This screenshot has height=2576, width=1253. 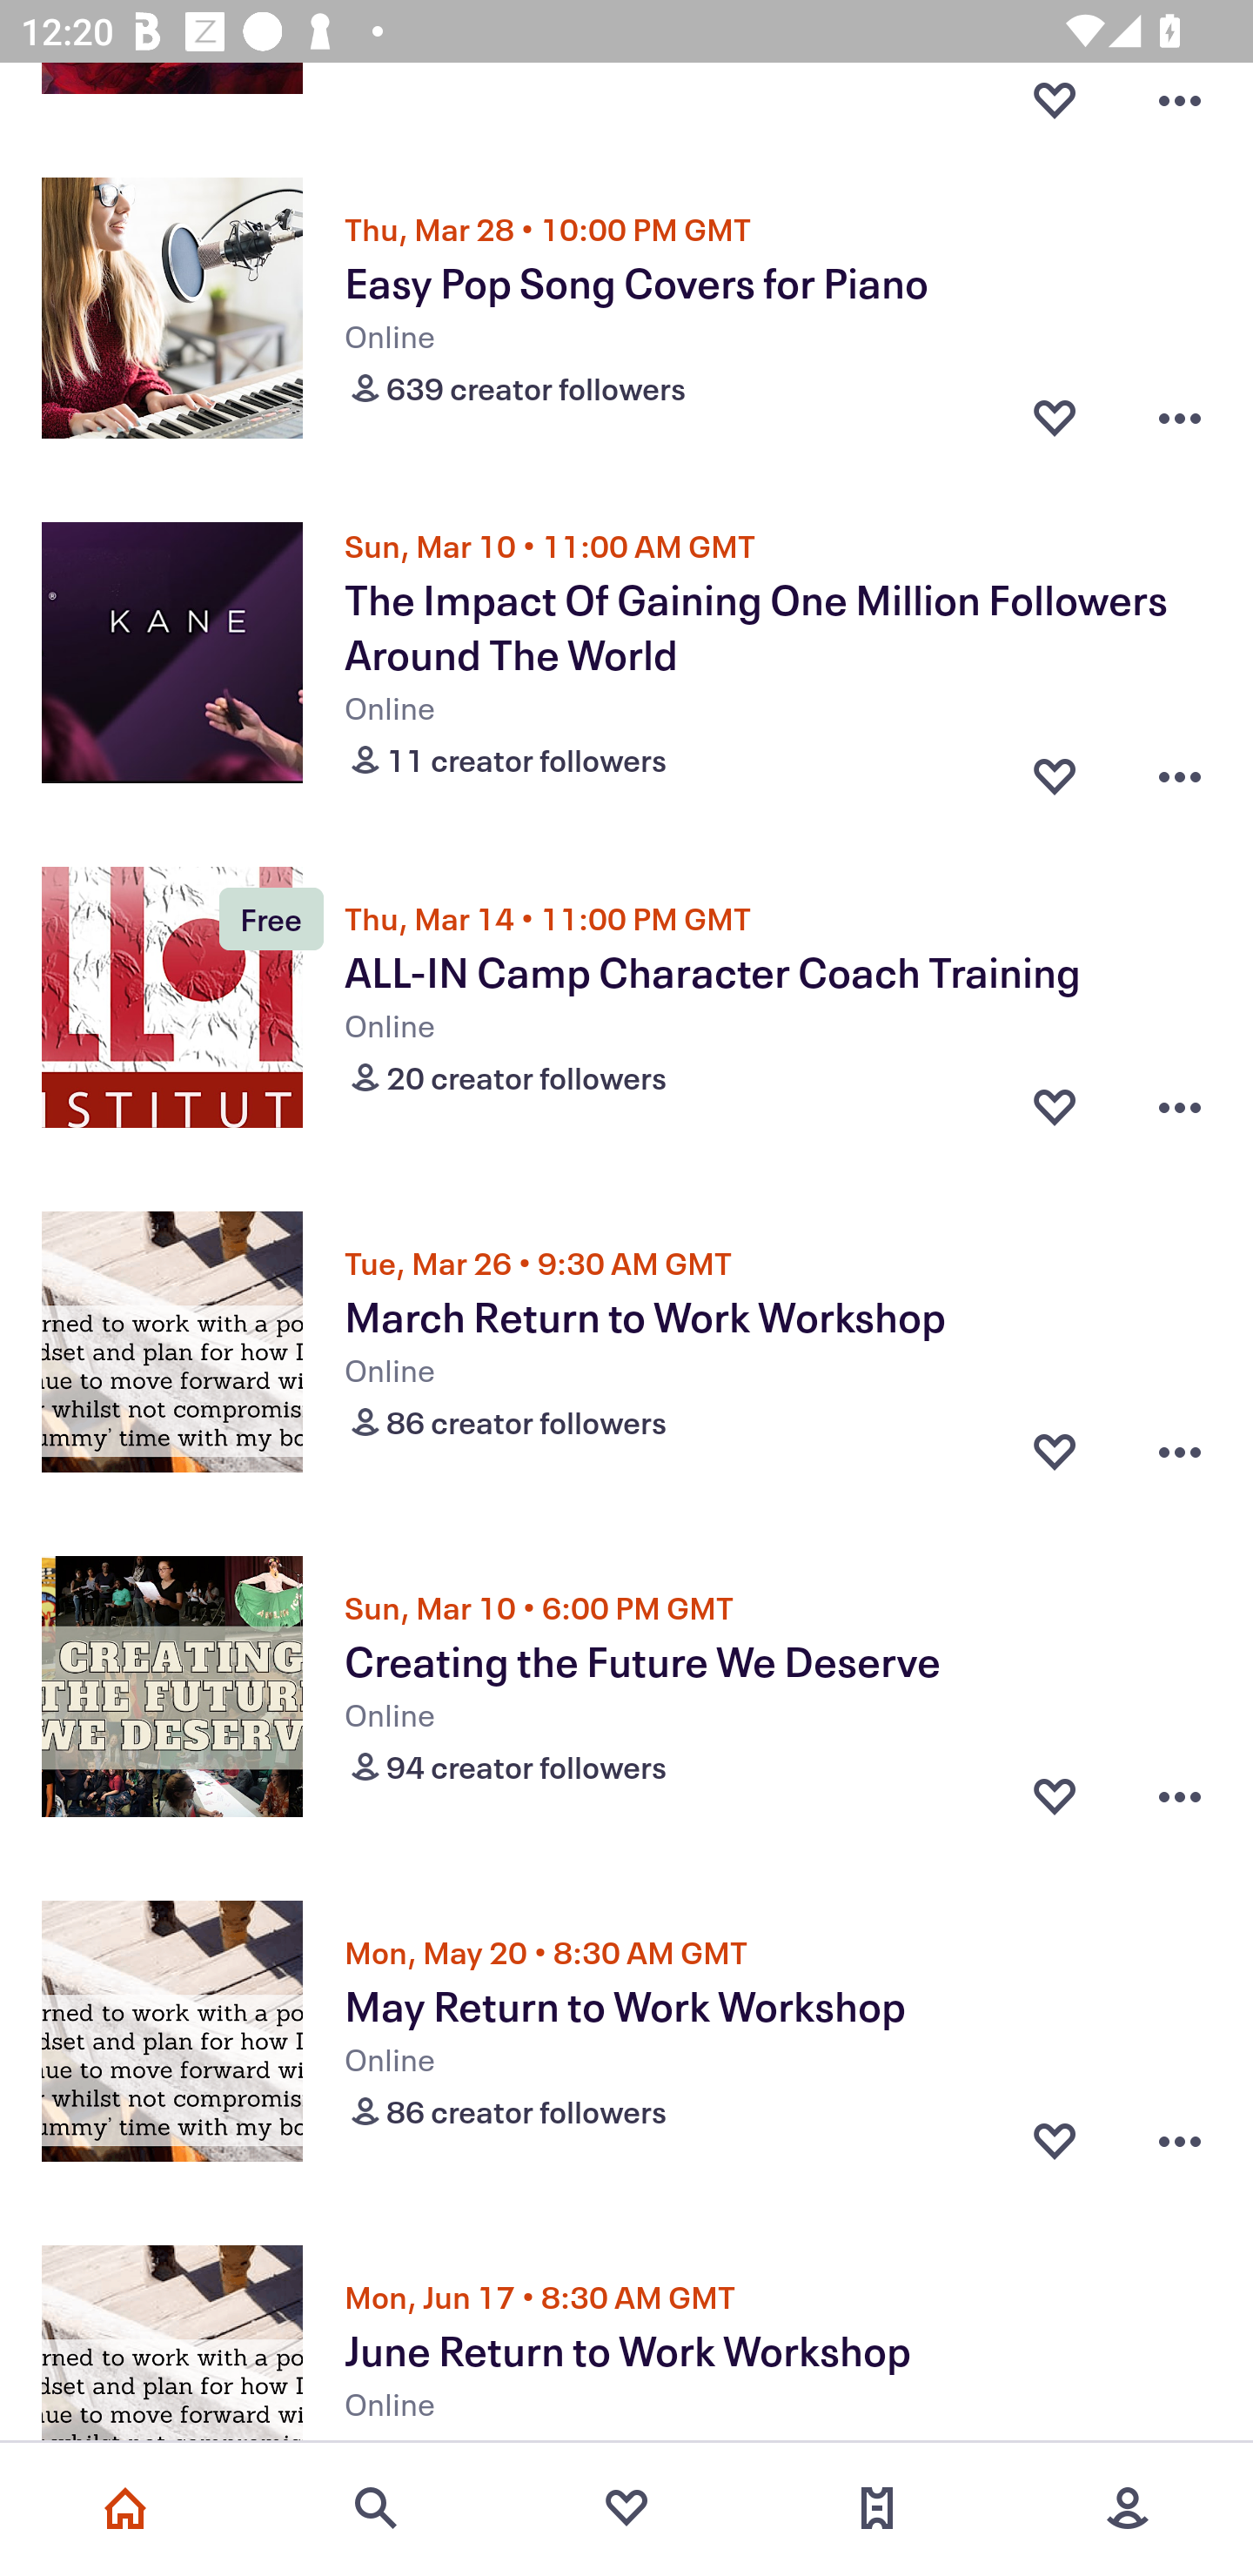 I want to click on Favorites, so click(x=626, y=2508).